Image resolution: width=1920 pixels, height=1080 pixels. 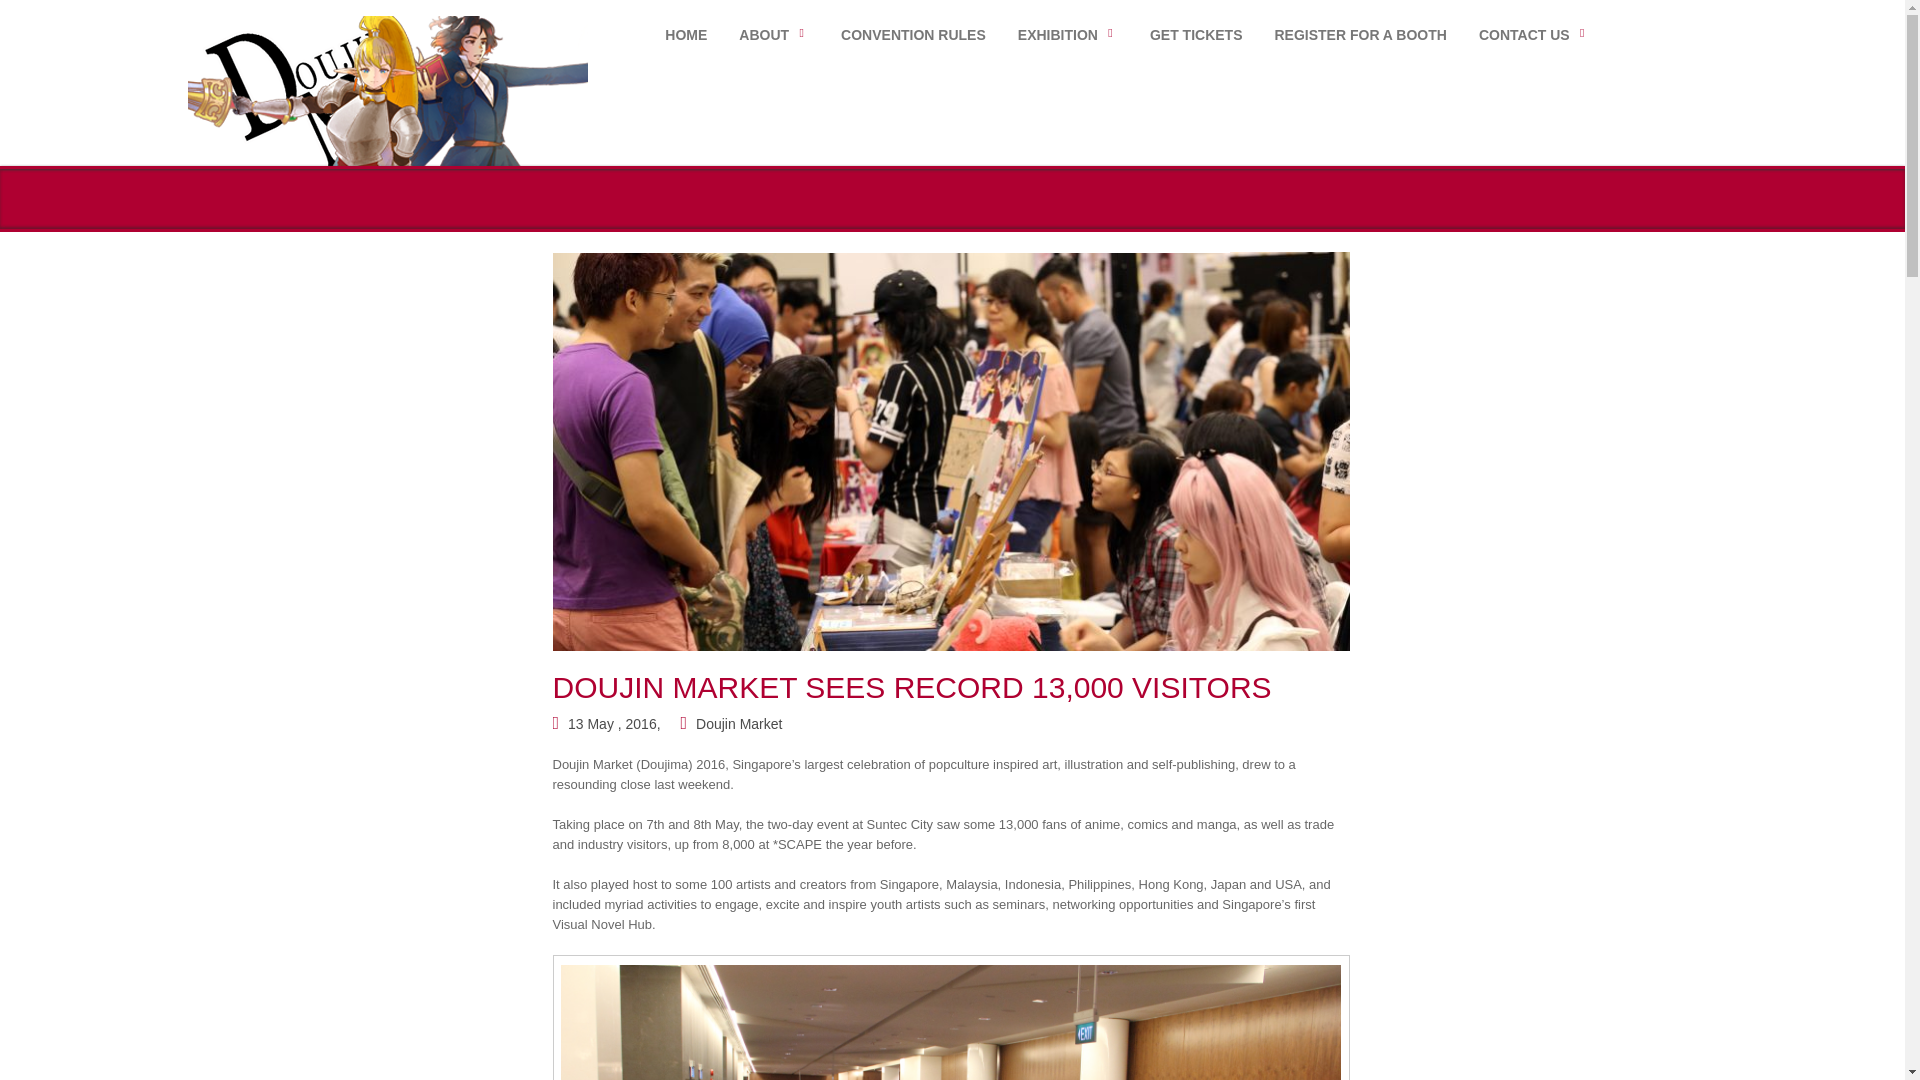 I want to click on Doujin Market, so click(x=738, y=724).